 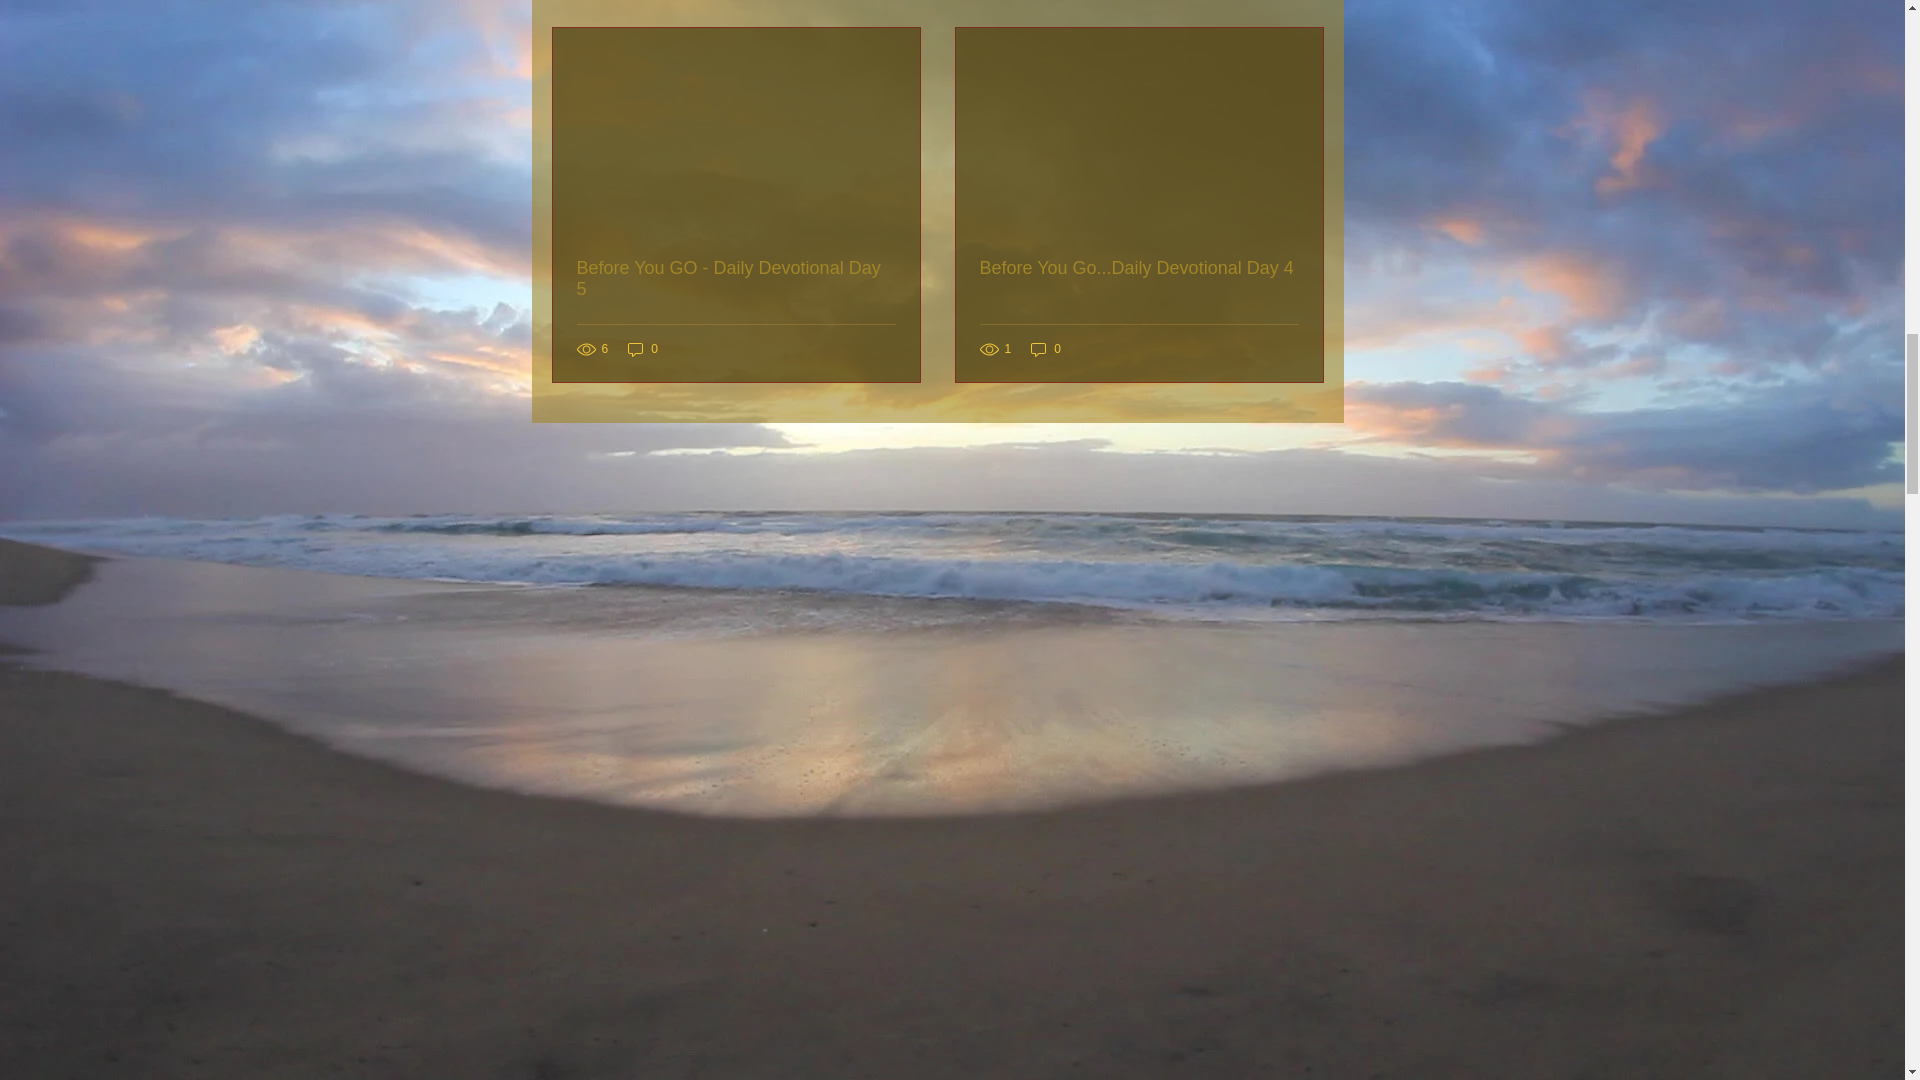 What do you see at coordinates (1046, 349) in the screenshot?
I see `0` at bounding box center [1046, 349].